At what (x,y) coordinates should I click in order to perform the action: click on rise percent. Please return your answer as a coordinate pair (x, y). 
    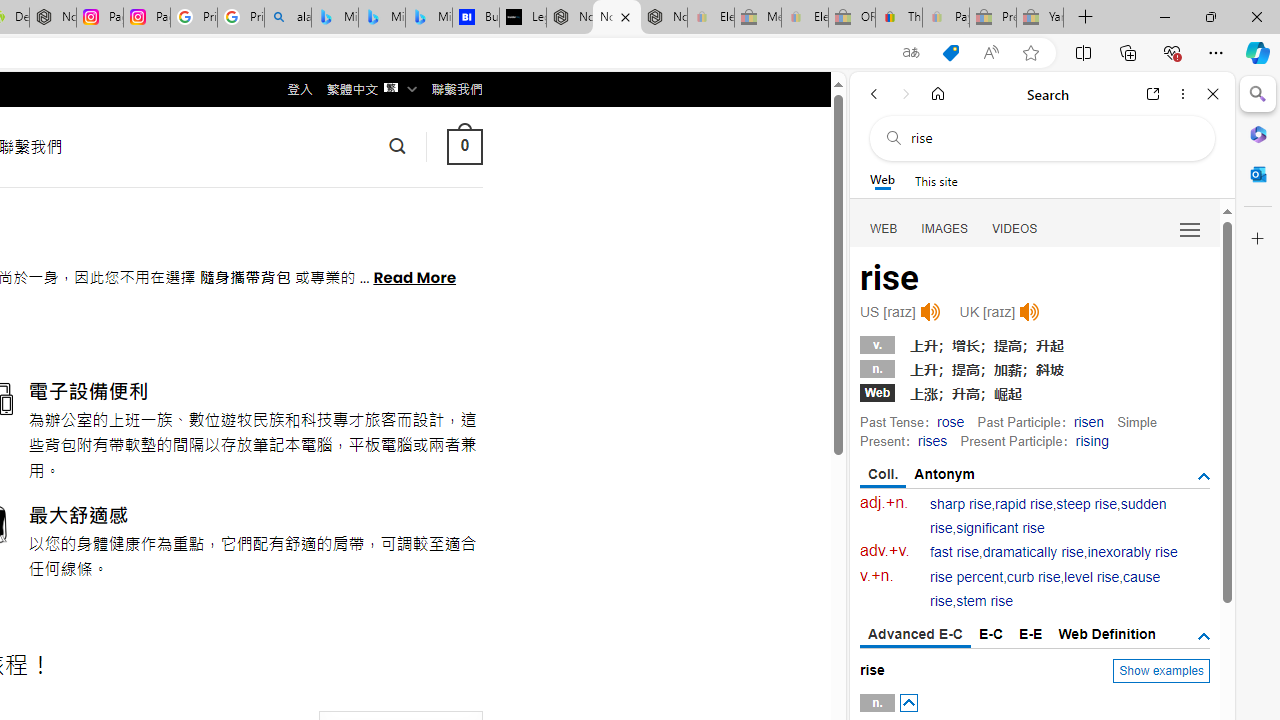
    Looking at the image, I should click on (966, 577).